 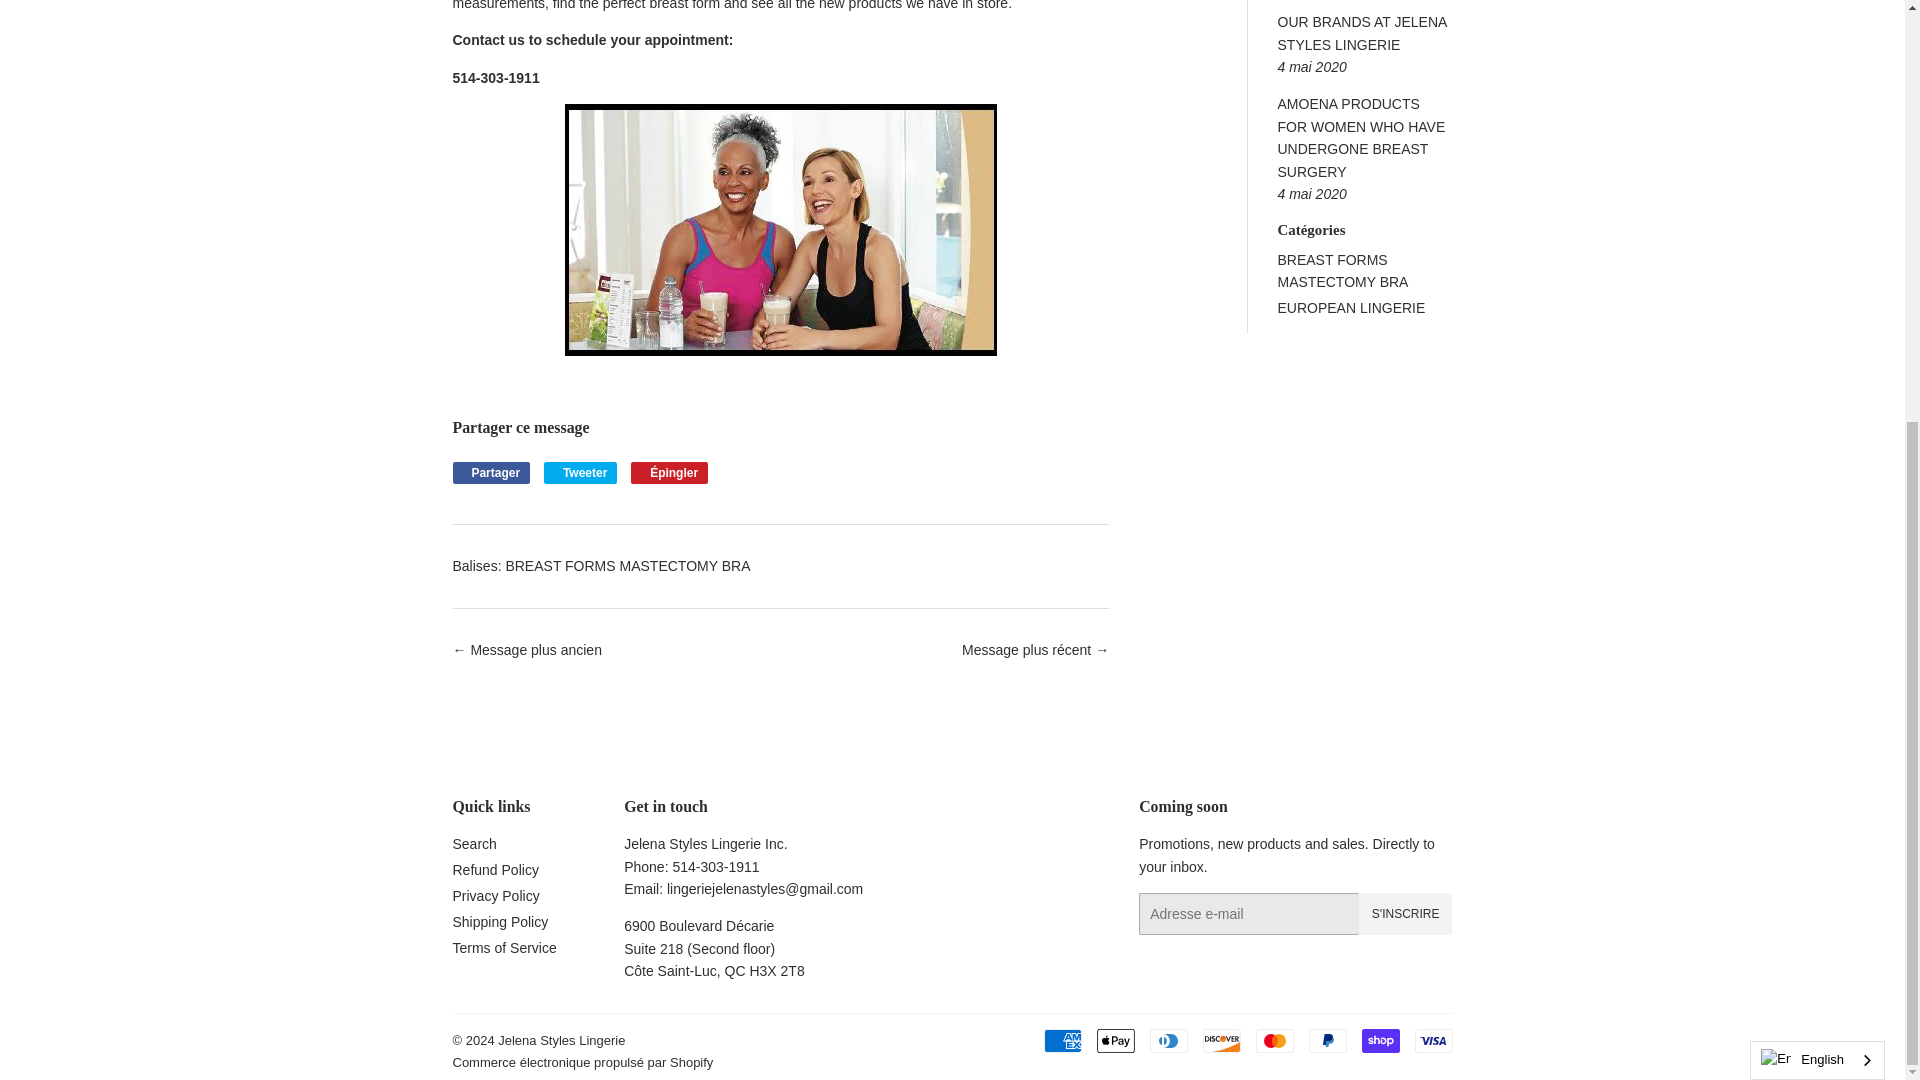 I want to click on Visa, so click(x=1432, y=1041).